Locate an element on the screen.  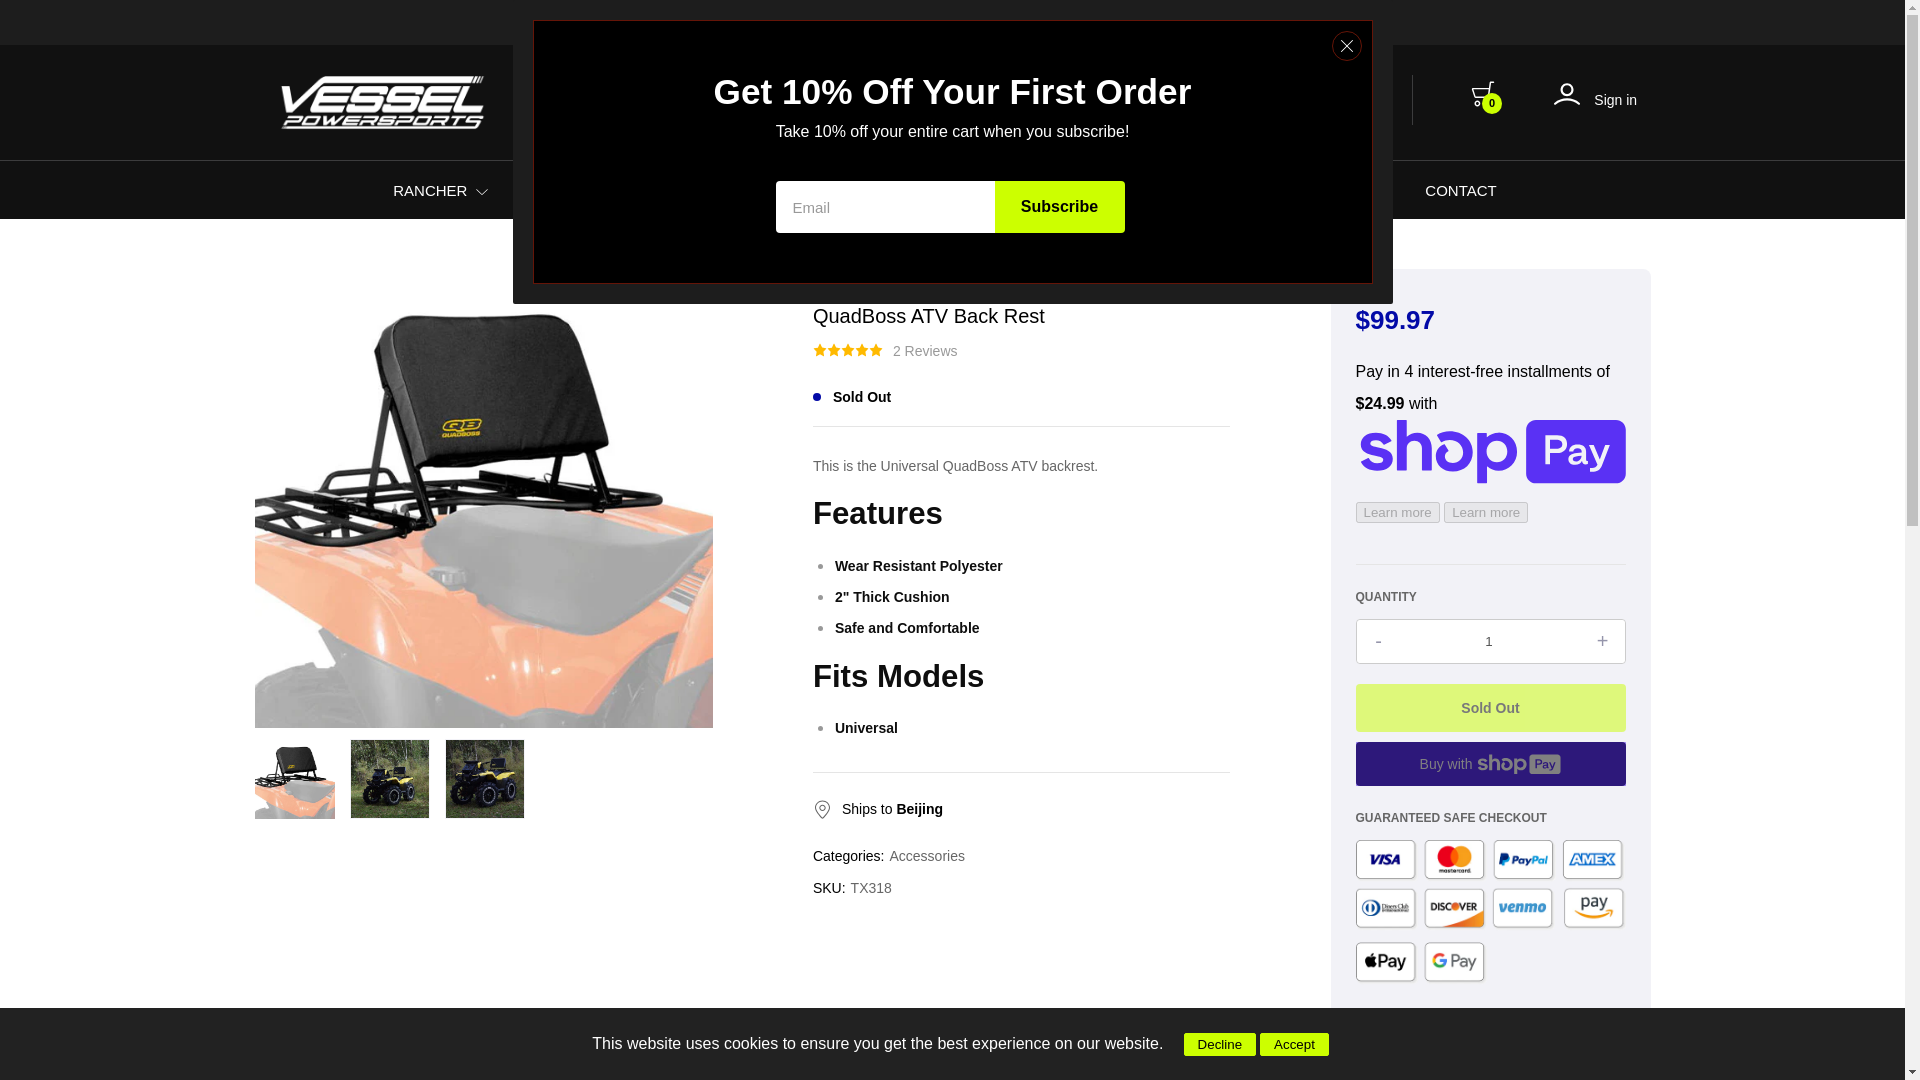
Decline is located at coordinates (1220, 1044).